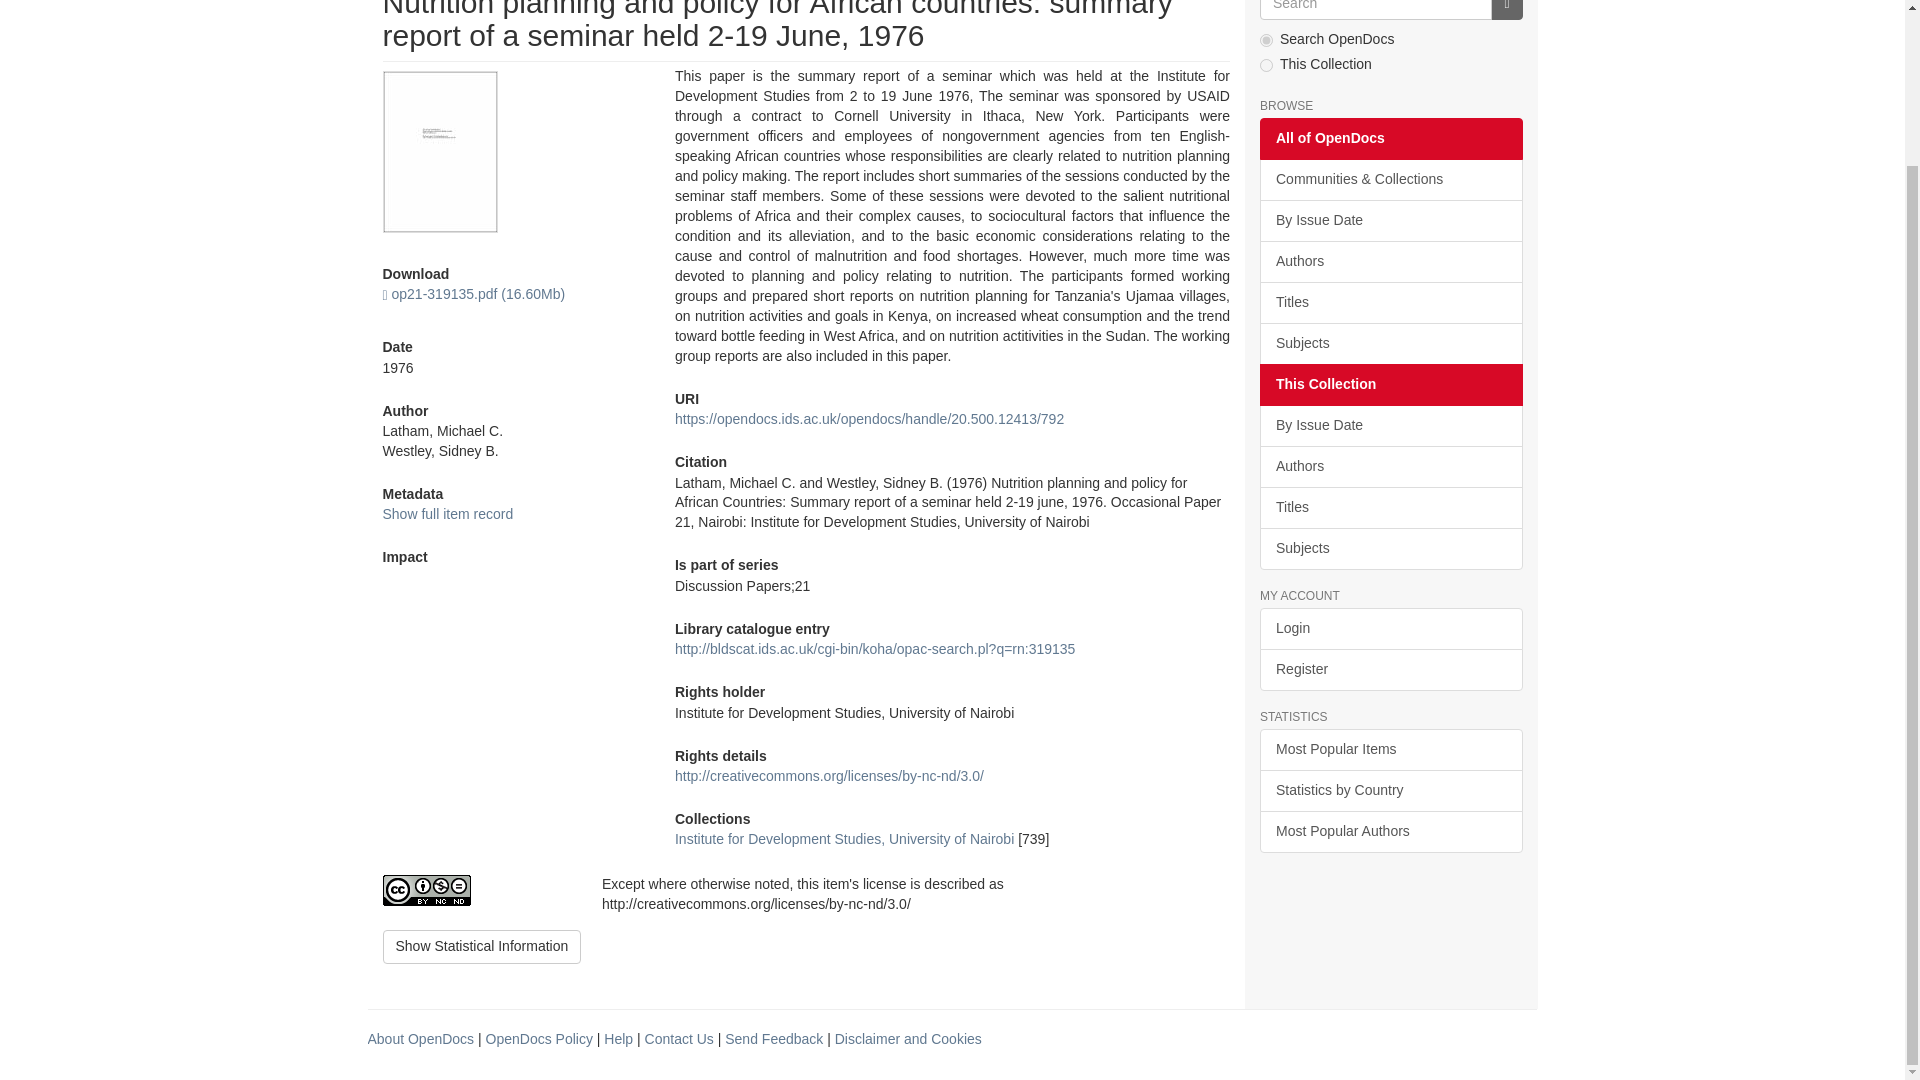 The image size is (1920, 1080). Describe the element at coordinates (1390, 138) in the screenshot. I see `All of OpenDocs` at that location.